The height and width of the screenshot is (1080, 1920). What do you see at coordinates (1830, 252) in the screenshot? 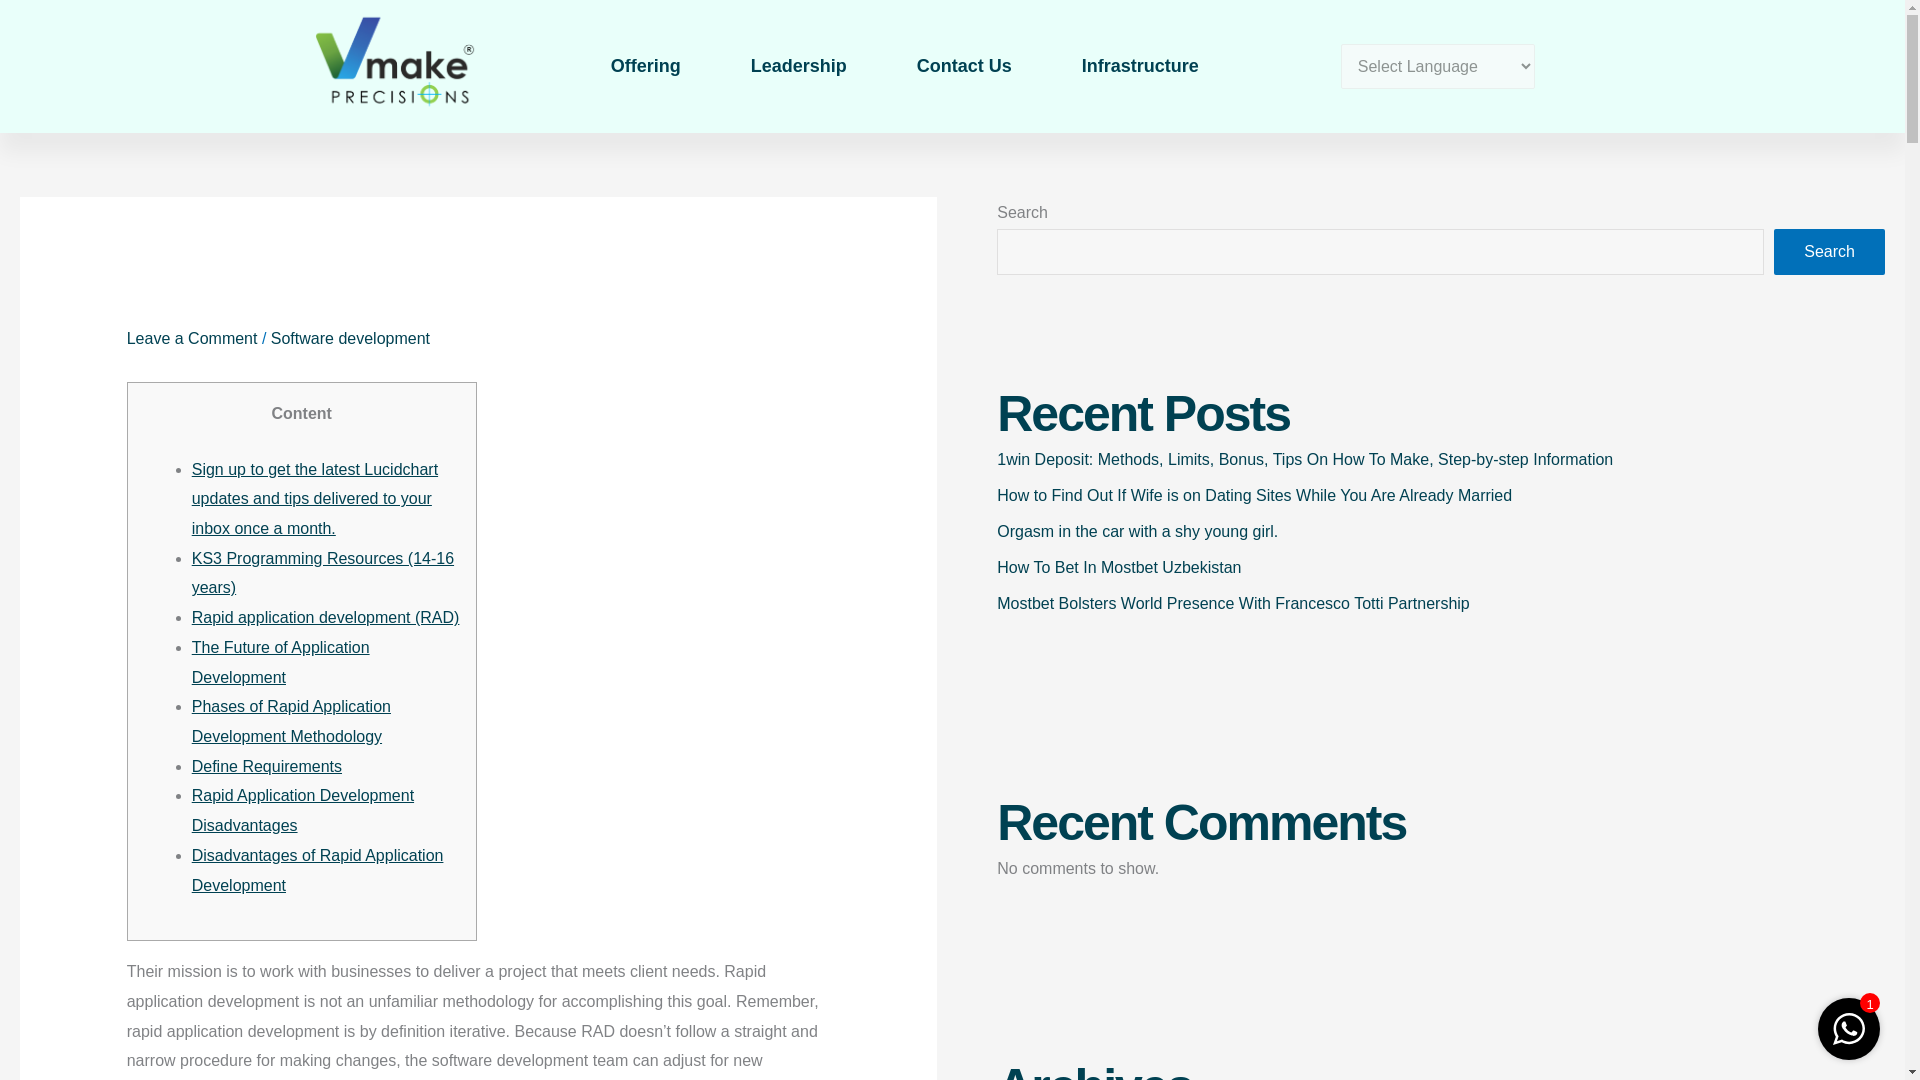
I see `Search` at bounding box center [1830, 252].